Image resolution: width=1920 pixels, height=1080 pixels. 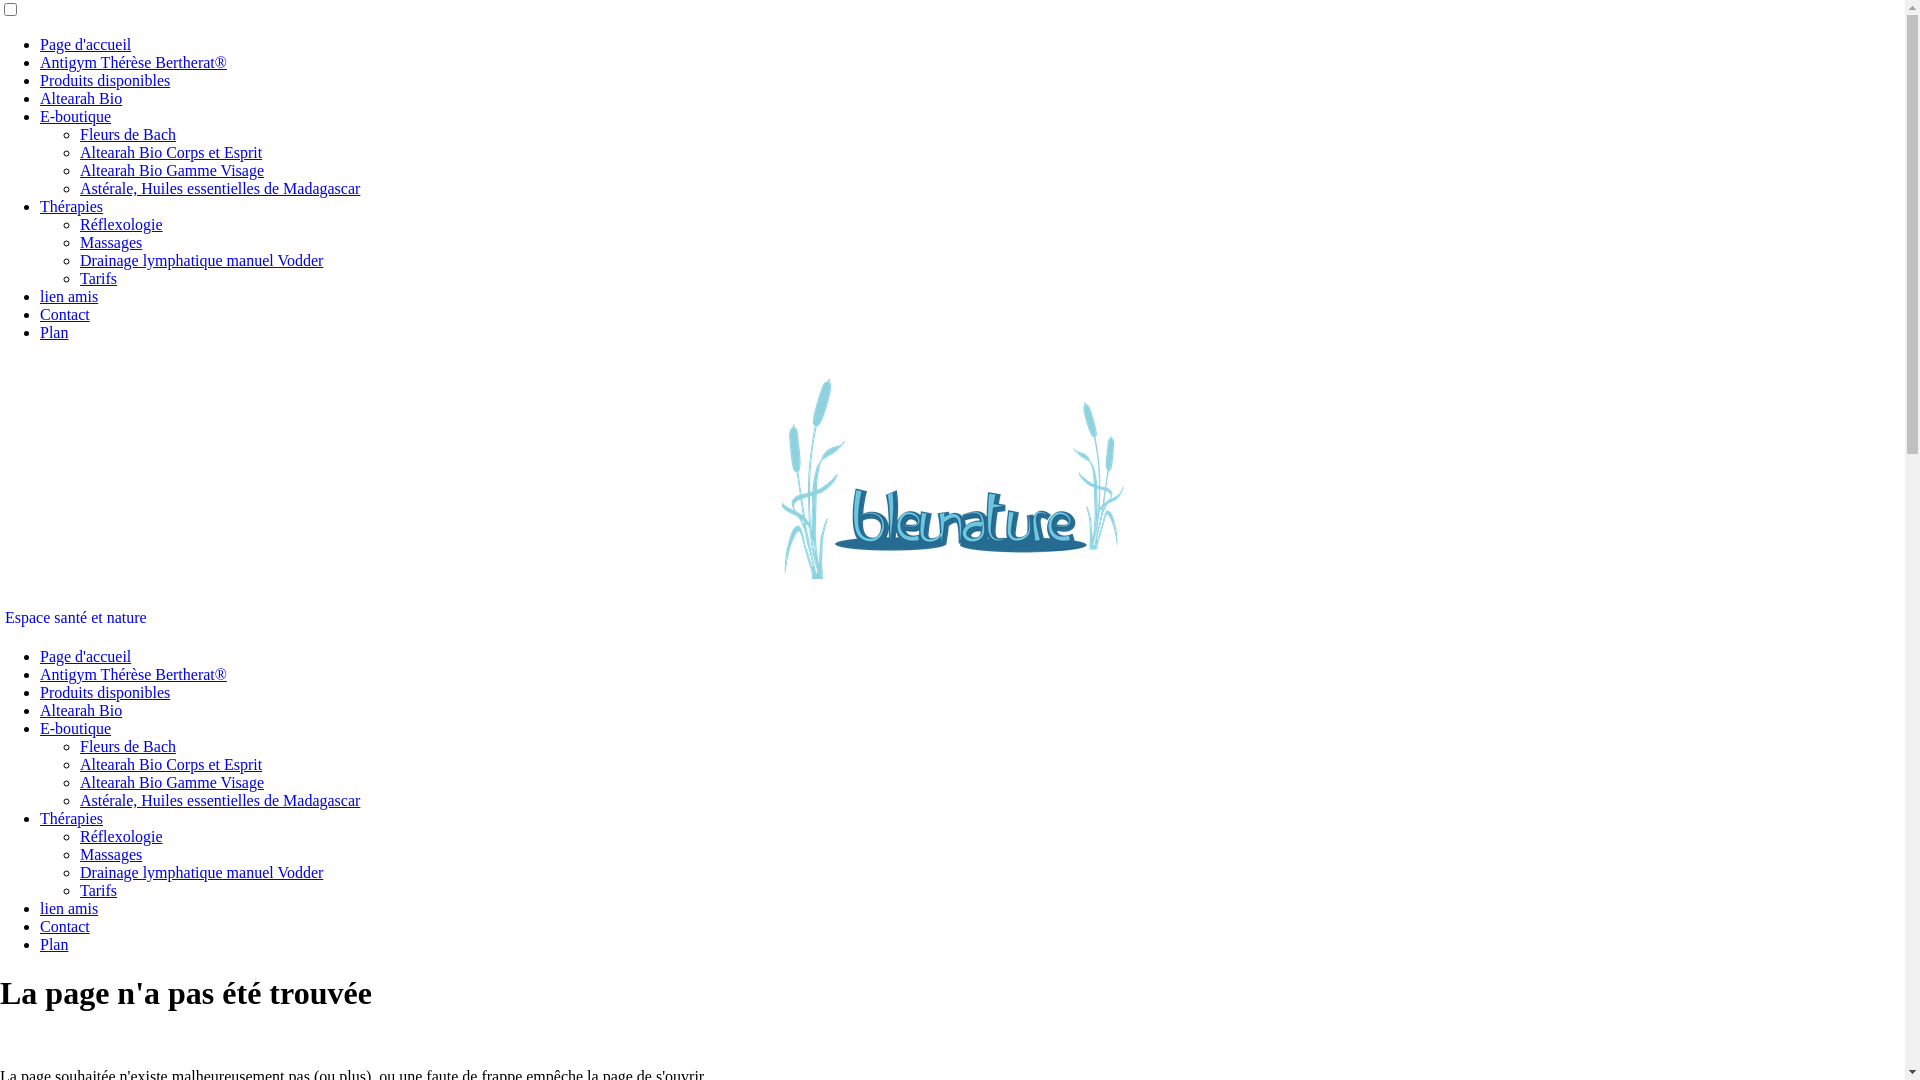 I want to click on Produits disponibles, so click(x=105, y=692).